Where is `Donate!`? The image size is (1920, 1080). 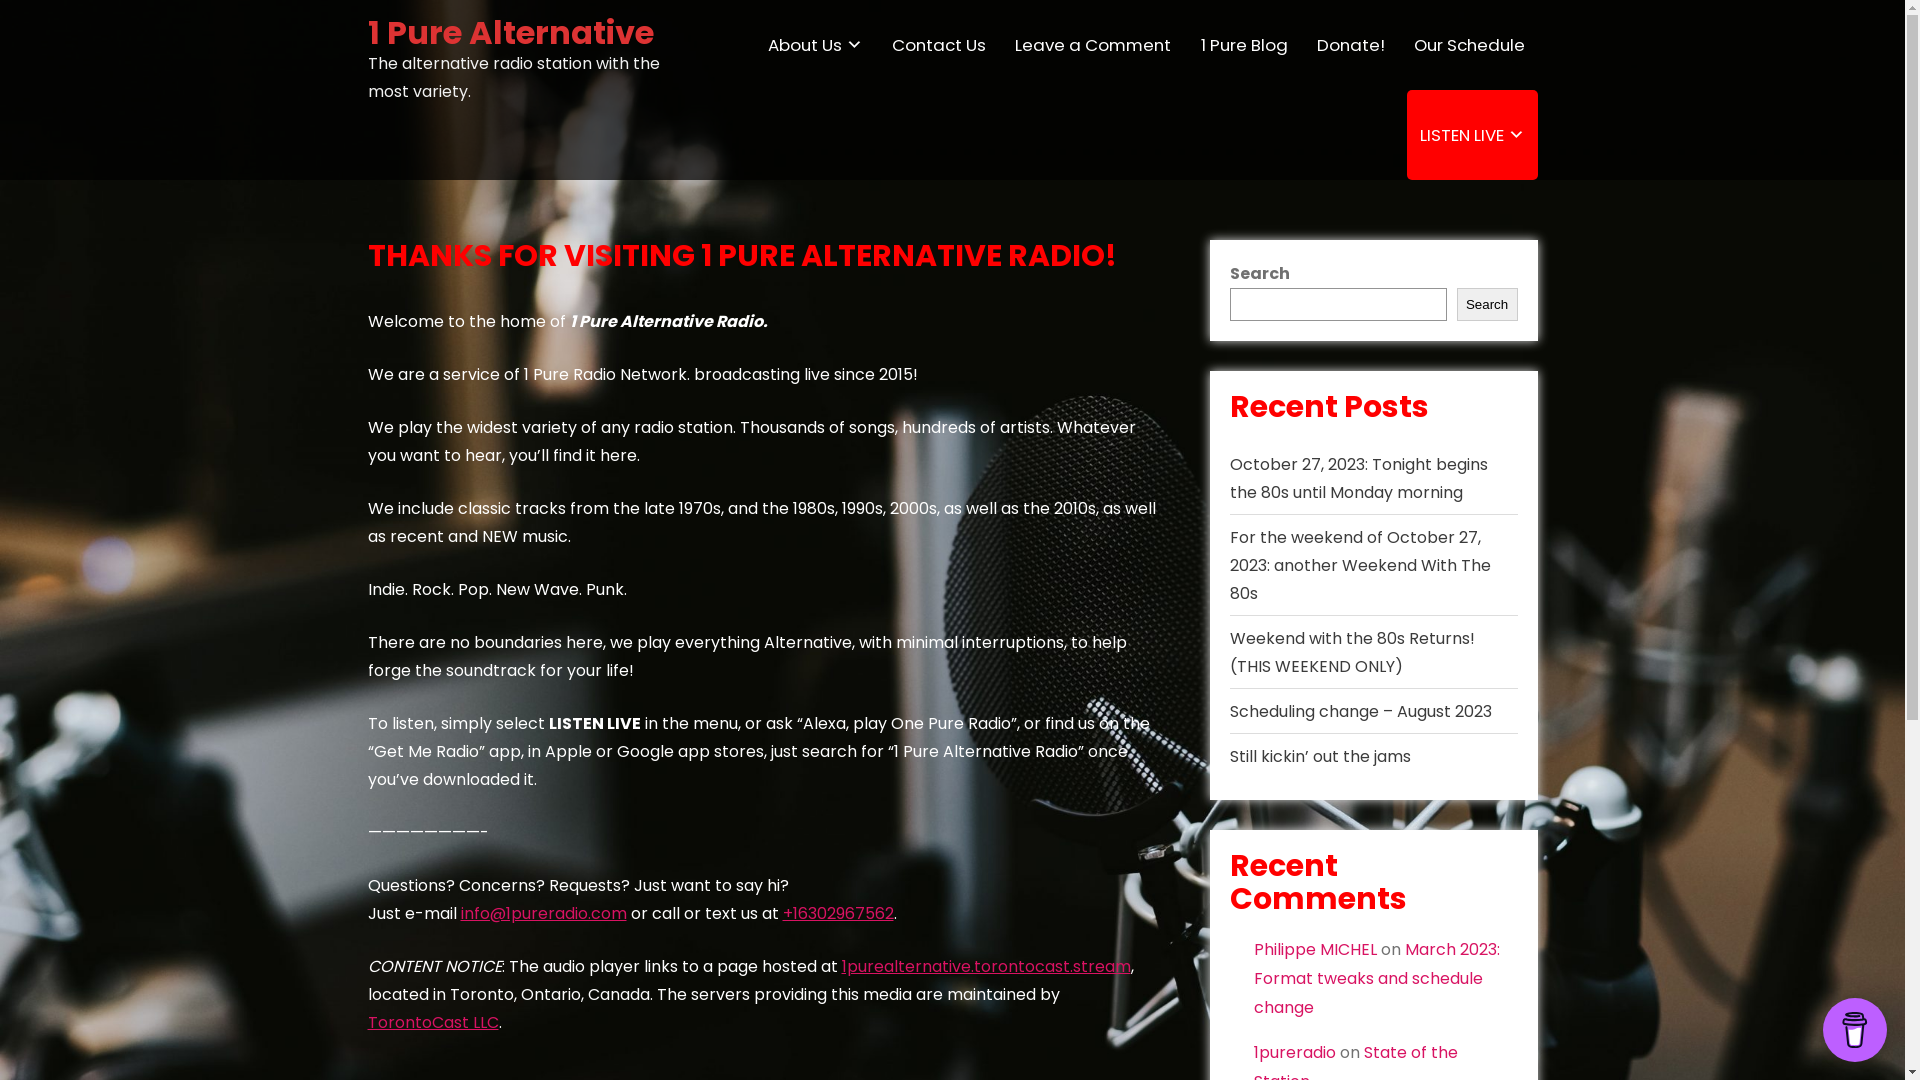
Donate! is located at coordinates (1350, 45).